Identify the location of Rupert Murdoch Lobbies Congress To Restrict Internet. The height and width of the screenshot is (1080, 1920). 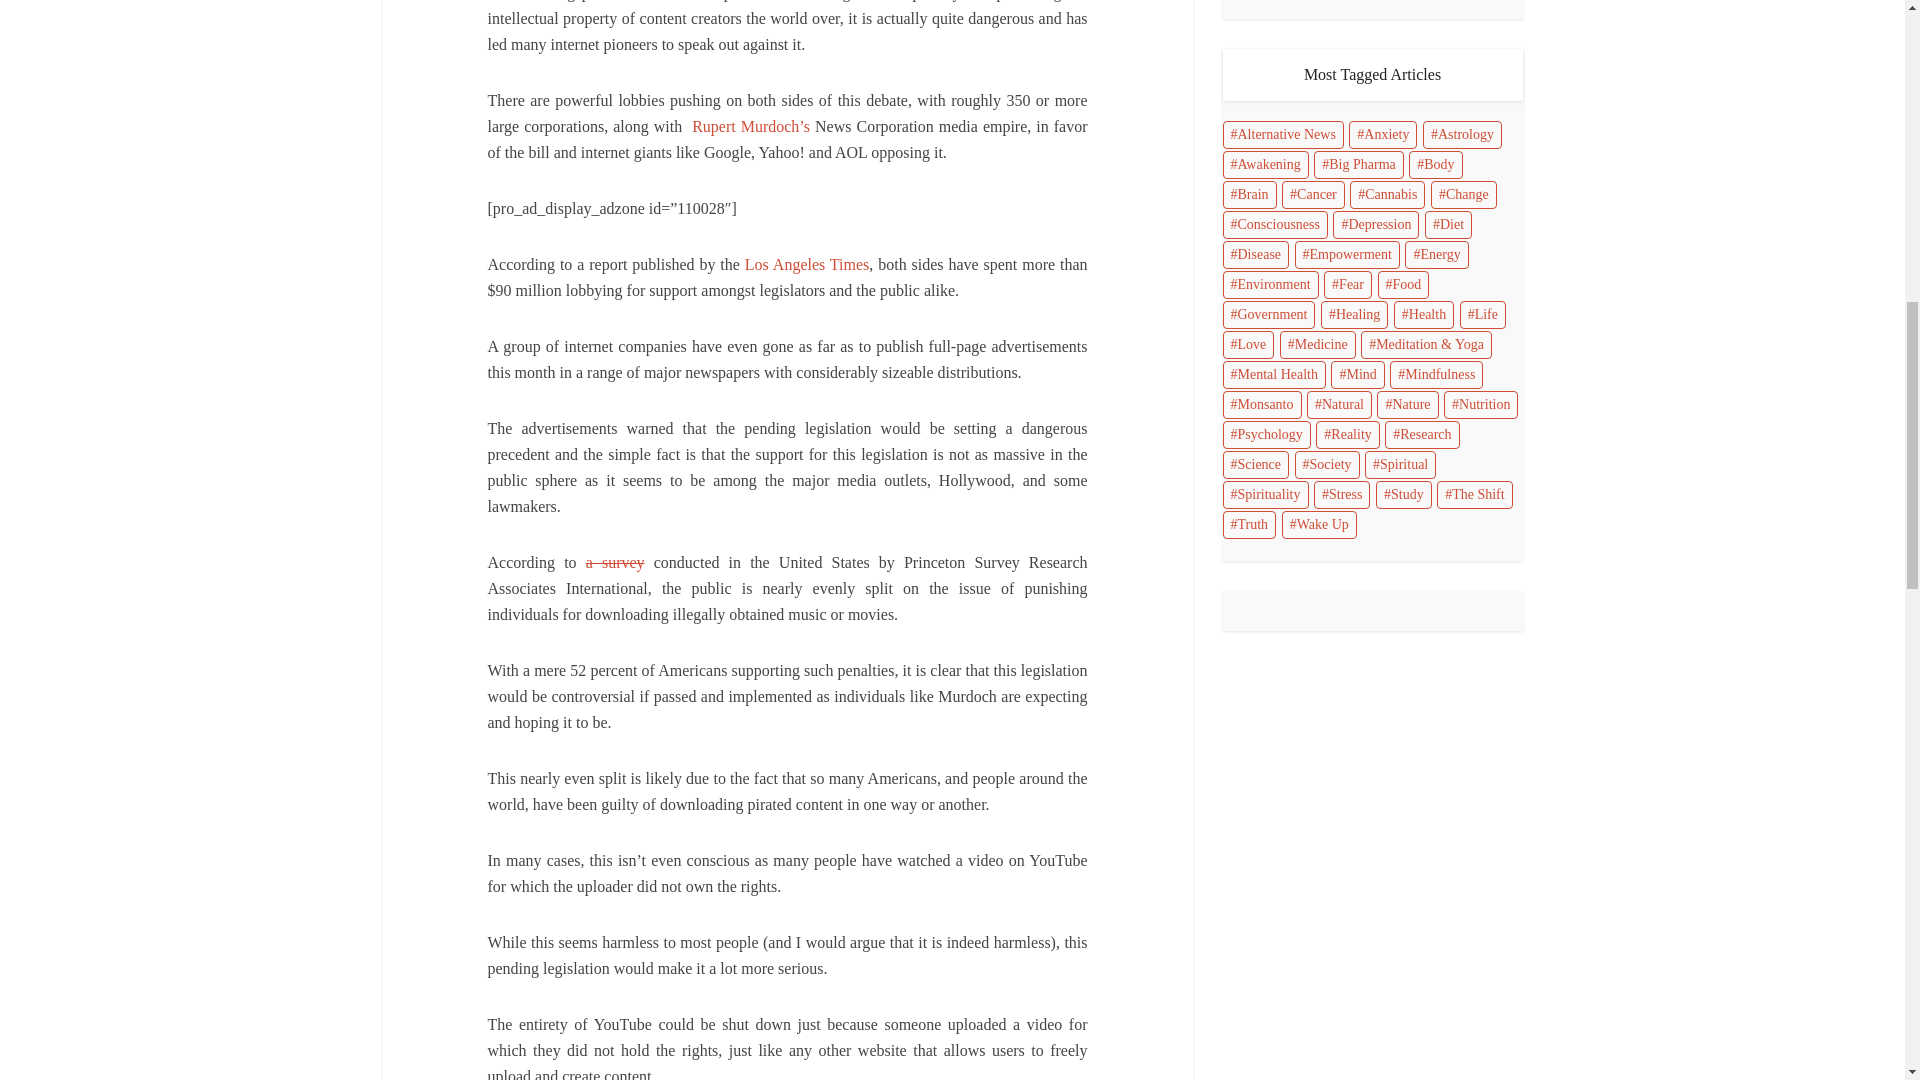
(750, 126).